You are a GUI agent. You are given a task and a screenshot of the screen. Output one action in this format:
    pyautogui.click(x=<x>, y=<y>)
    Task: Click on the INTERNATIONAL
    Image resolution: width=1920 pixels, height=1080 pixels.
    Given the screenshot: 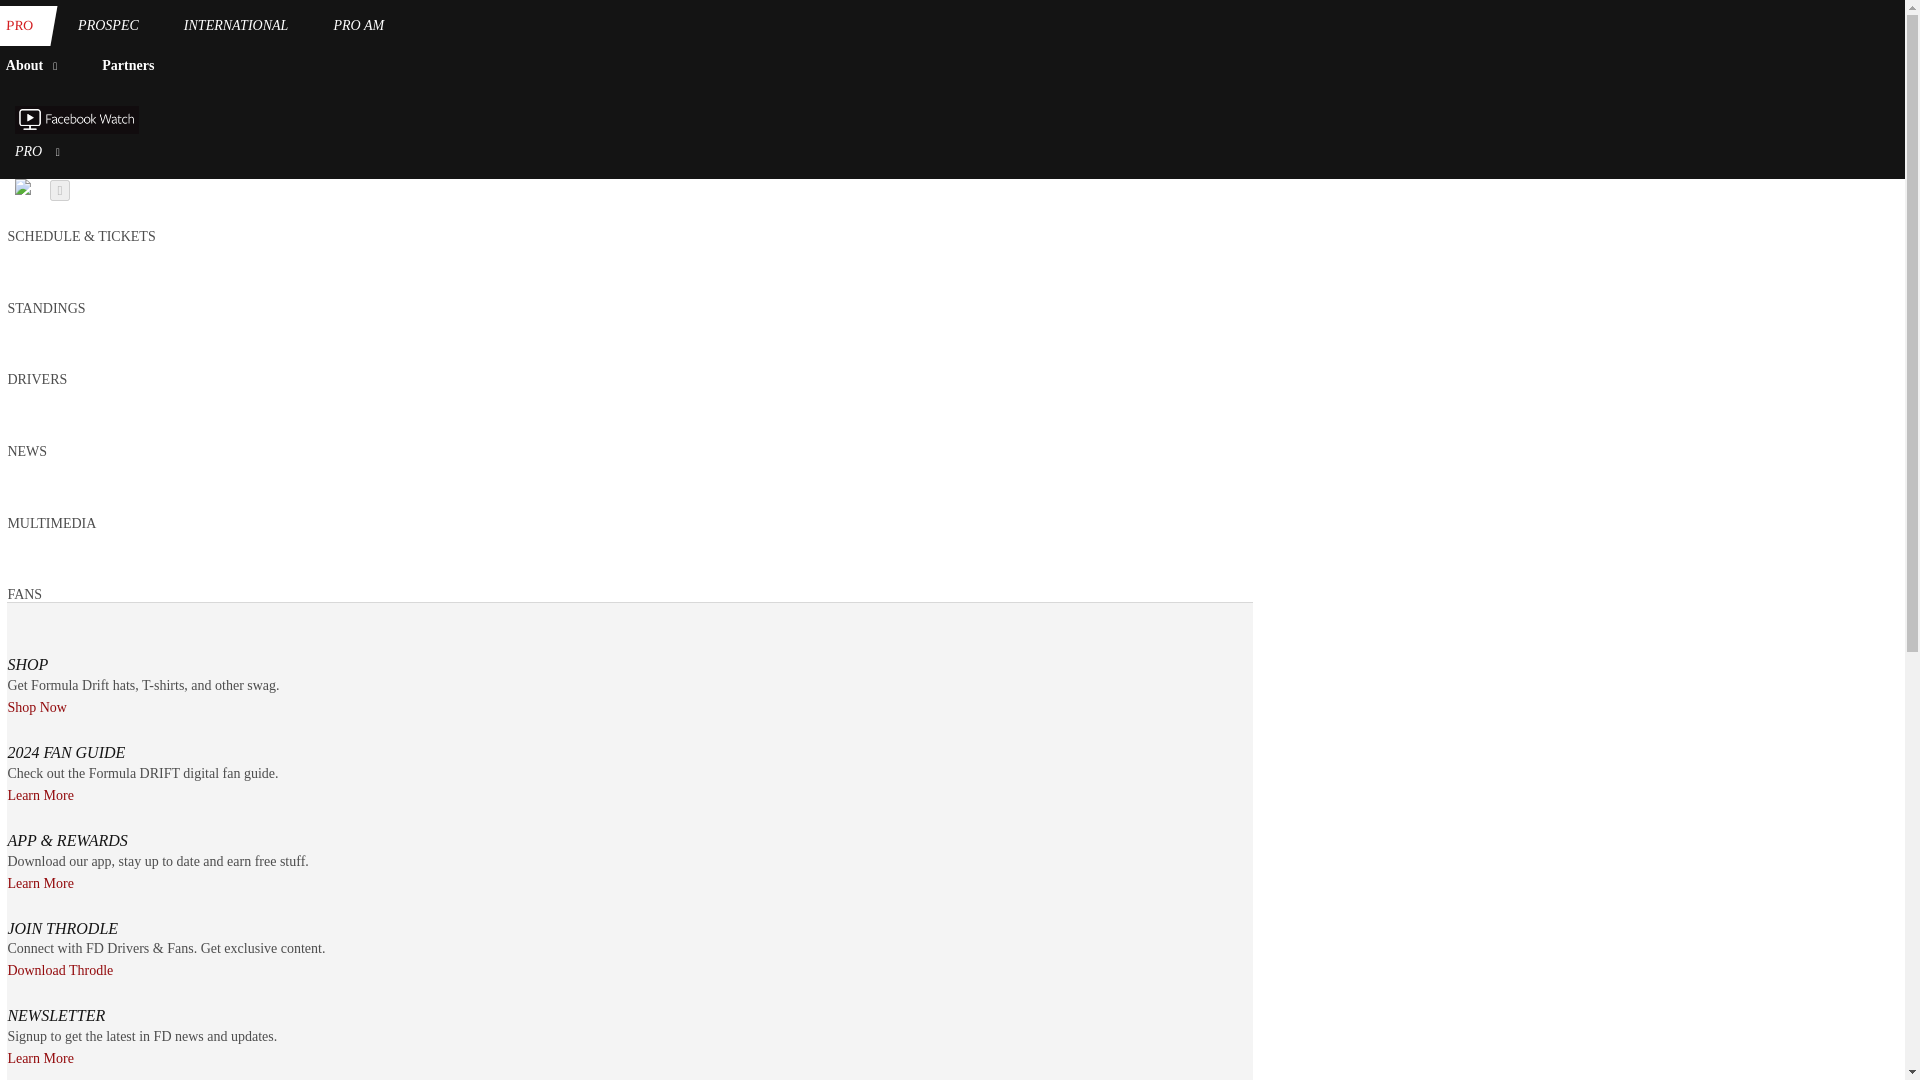 What is the action you would take?
    pyautogui.click(x=236, y=26)
    